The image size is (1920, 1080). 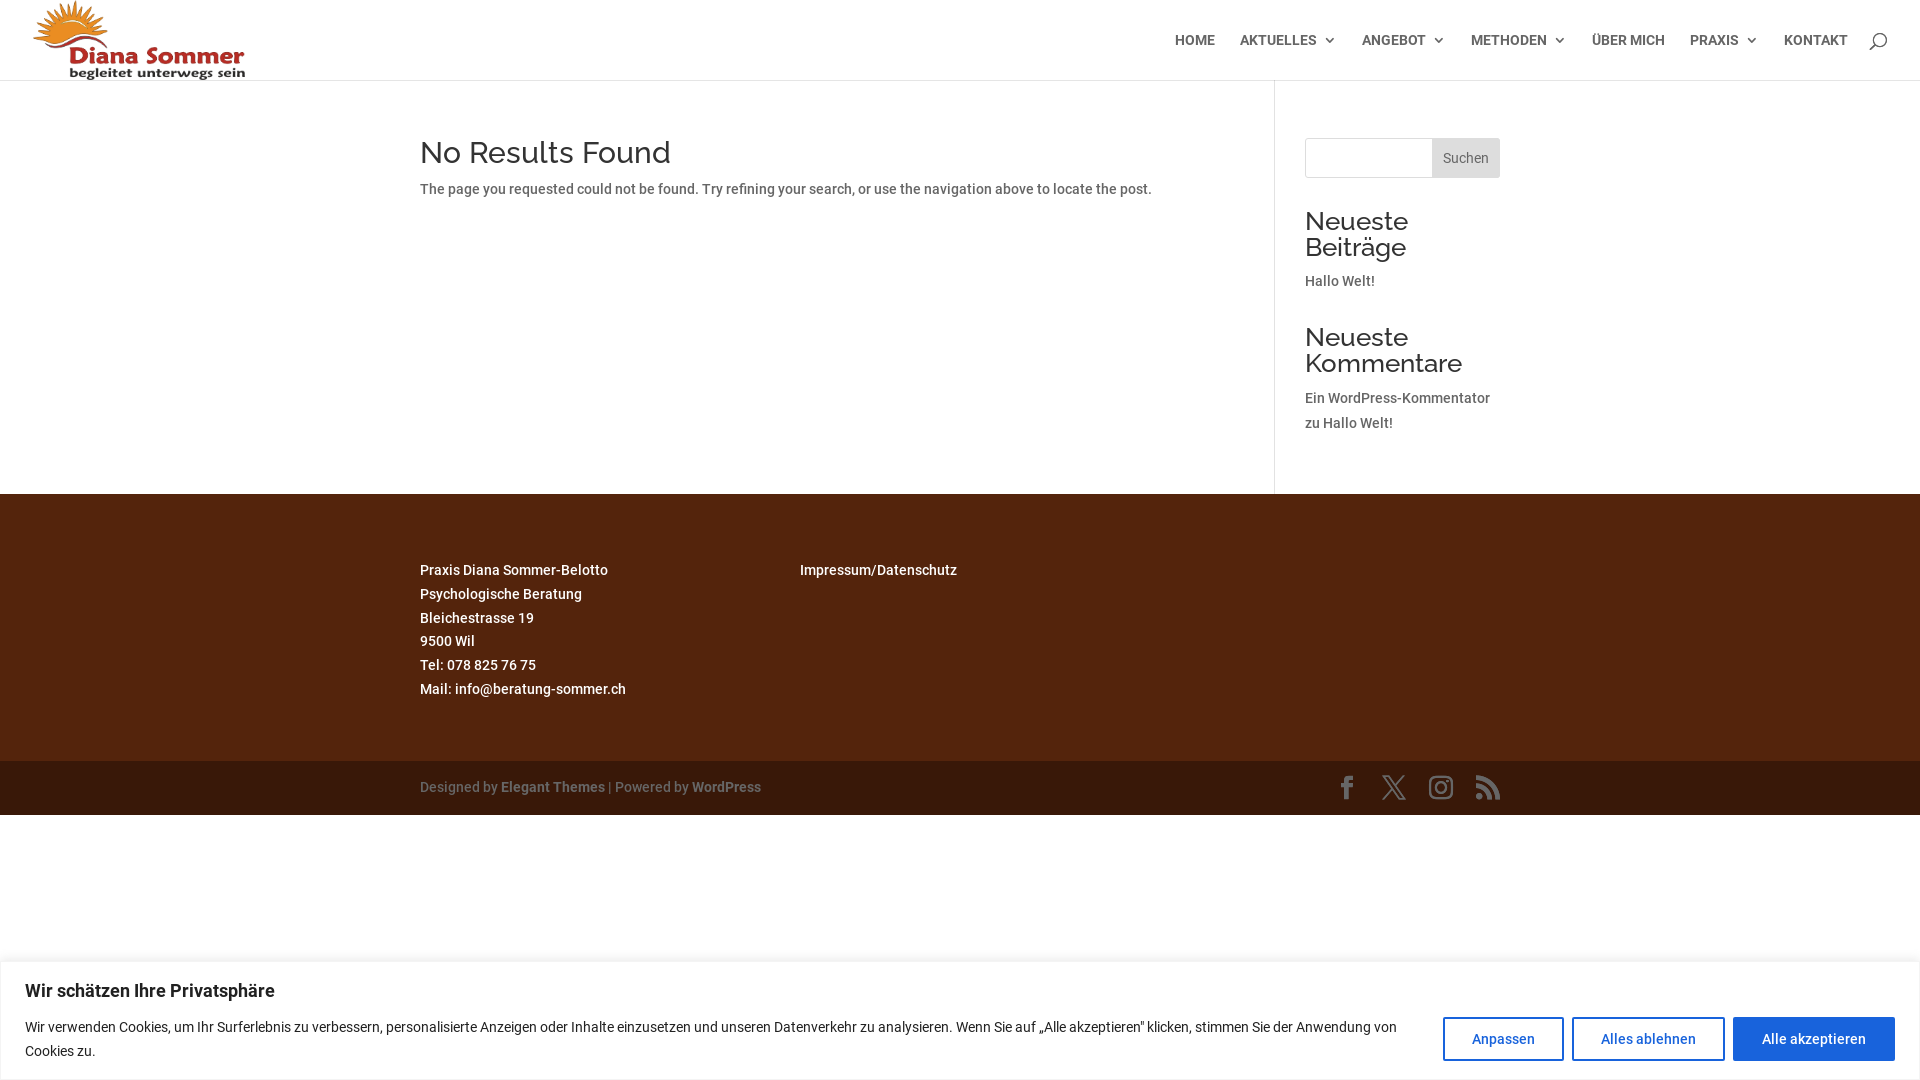 What do you see at coordinates (726, 787) in the screenshot?
I see `WordPress` at bounding box center [726, 787].